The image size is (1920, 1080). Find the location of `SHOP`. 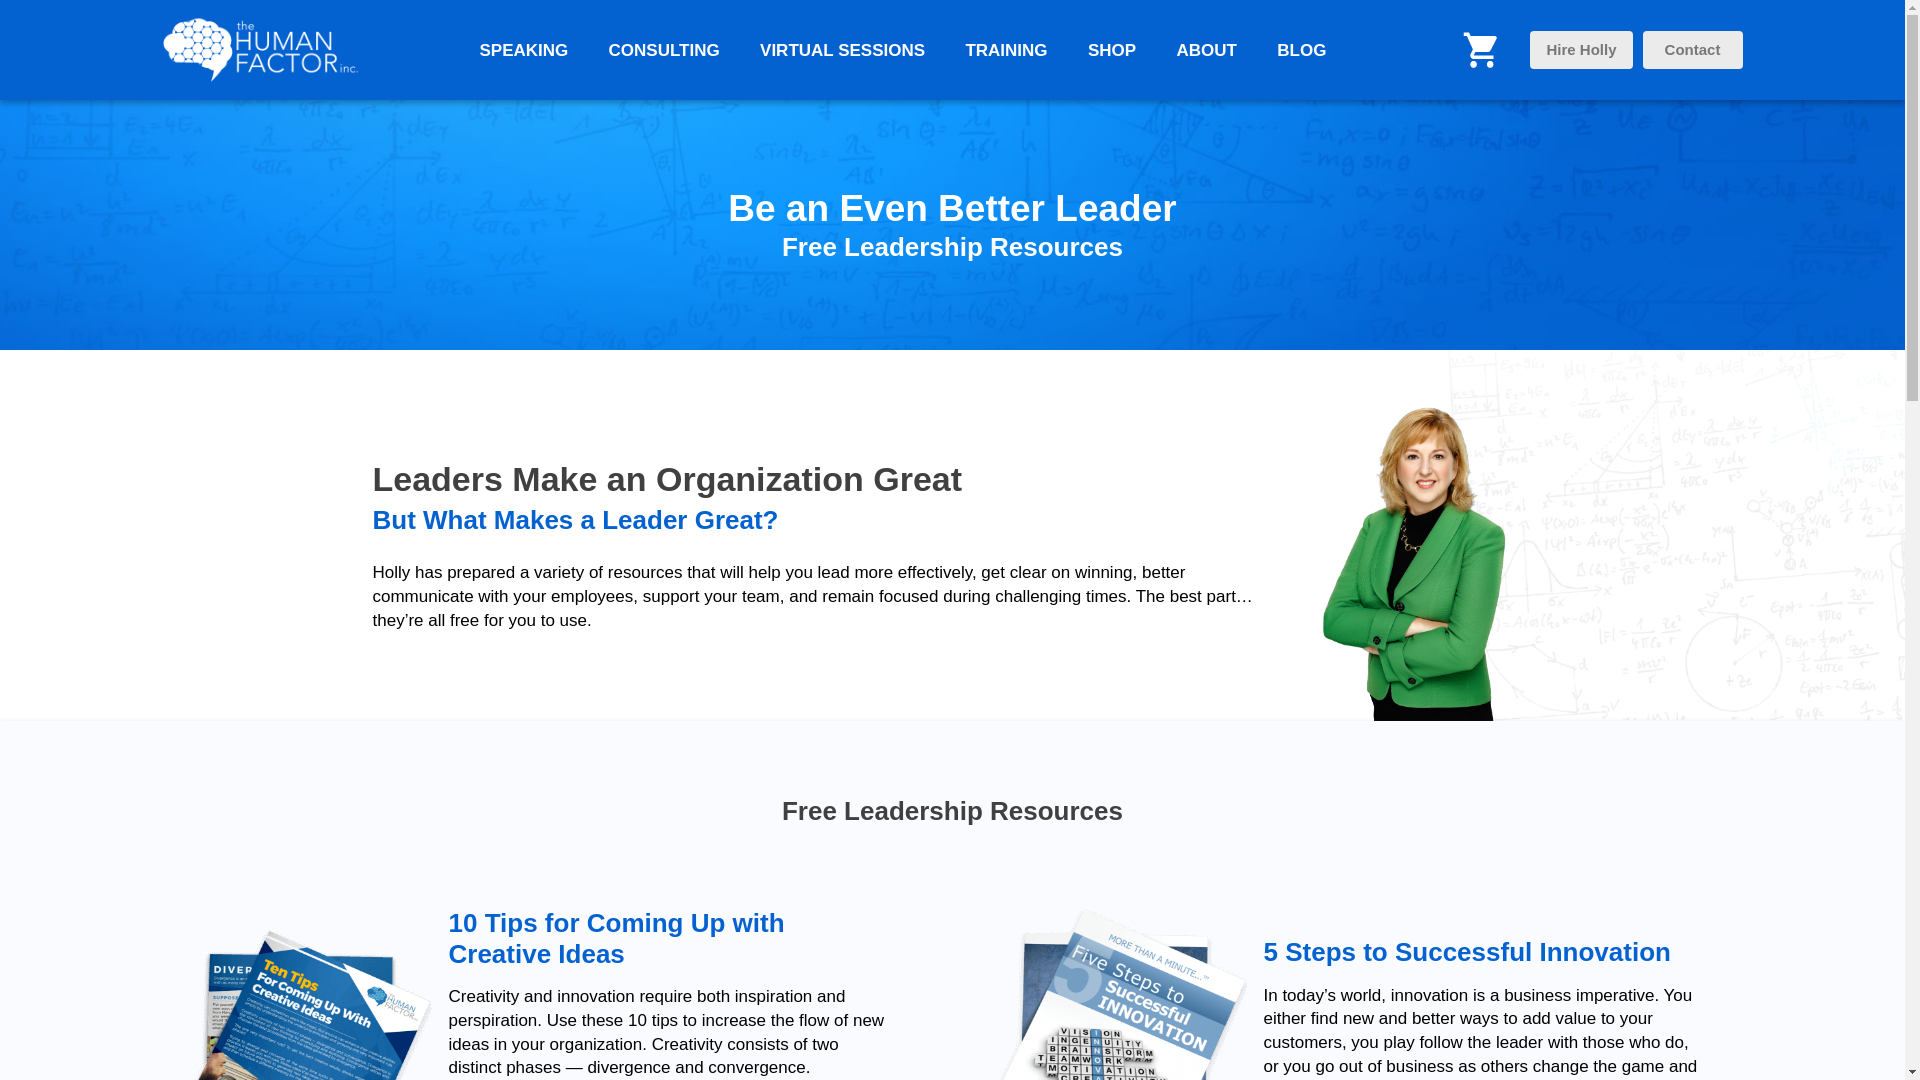

SHOP is located at coordinates (1112, 50).